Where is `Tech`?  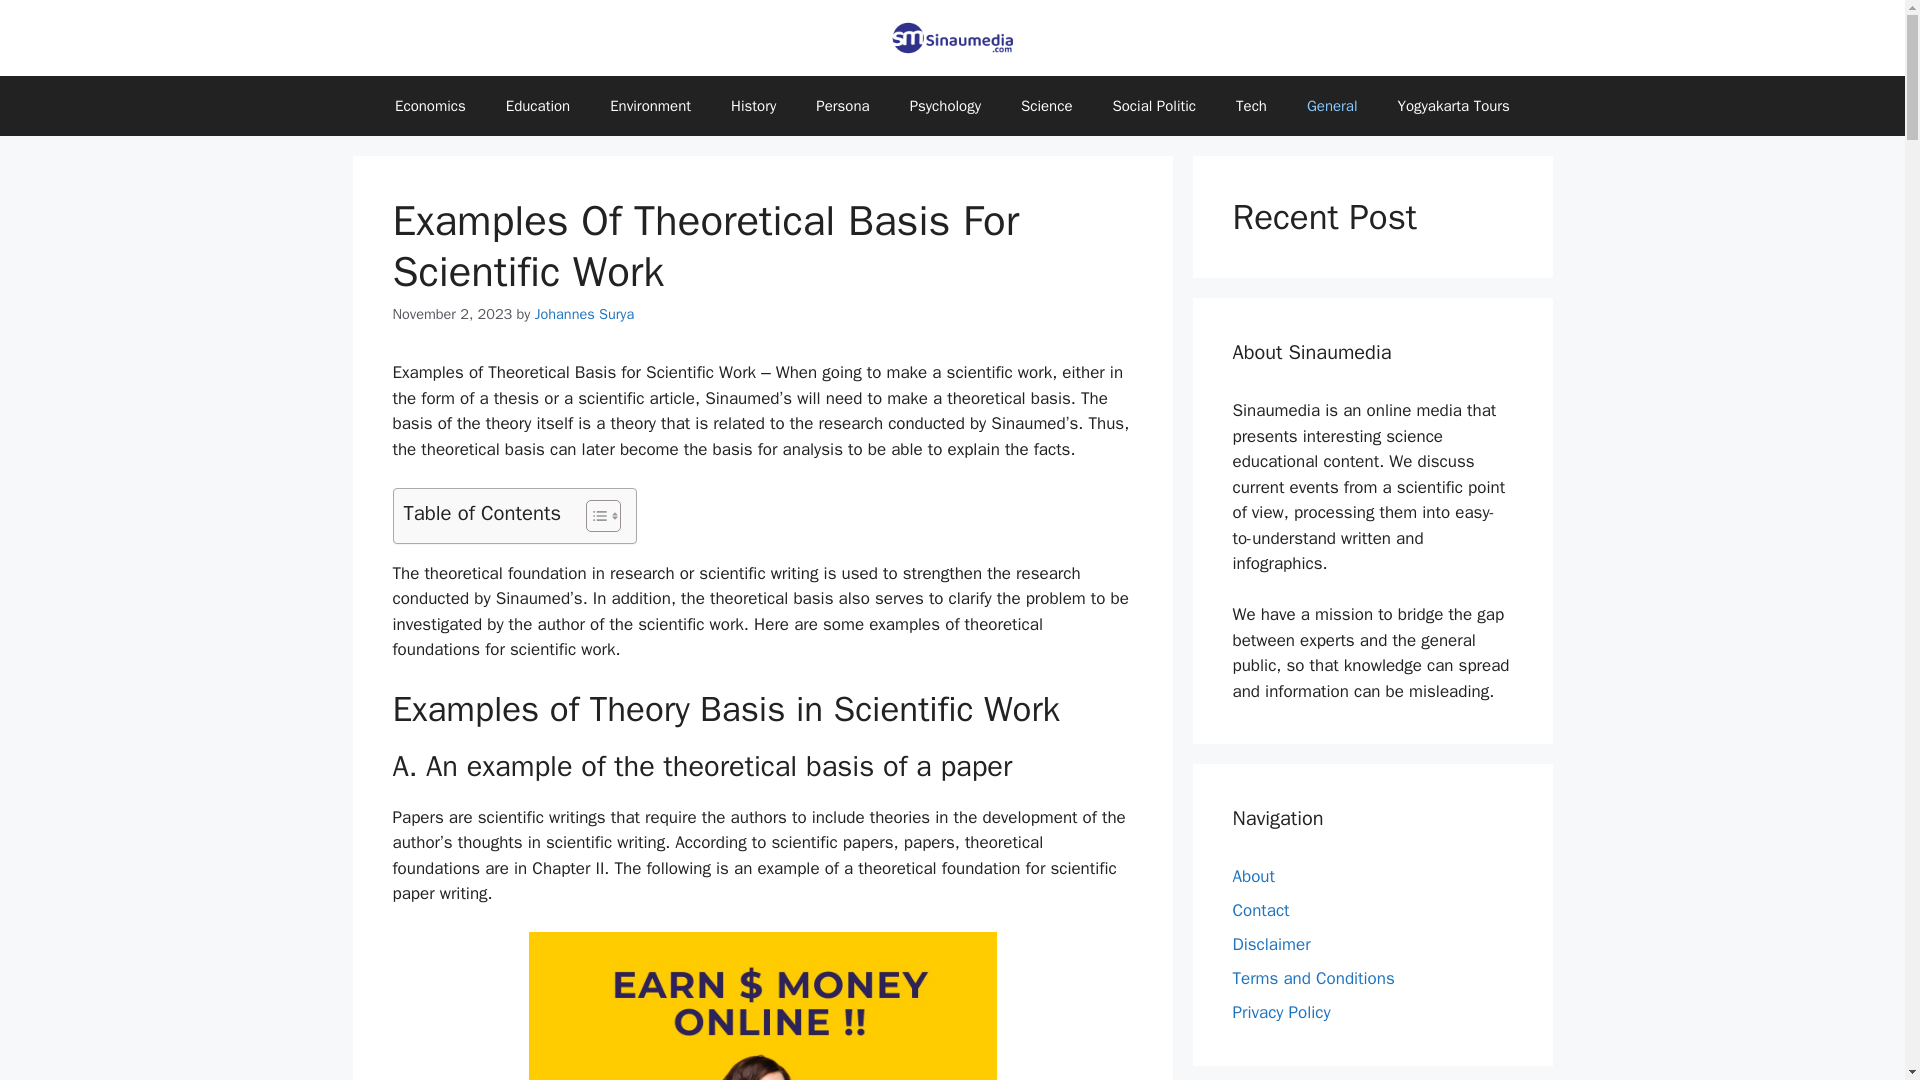
Tech is located at coordinates (1250, 106).